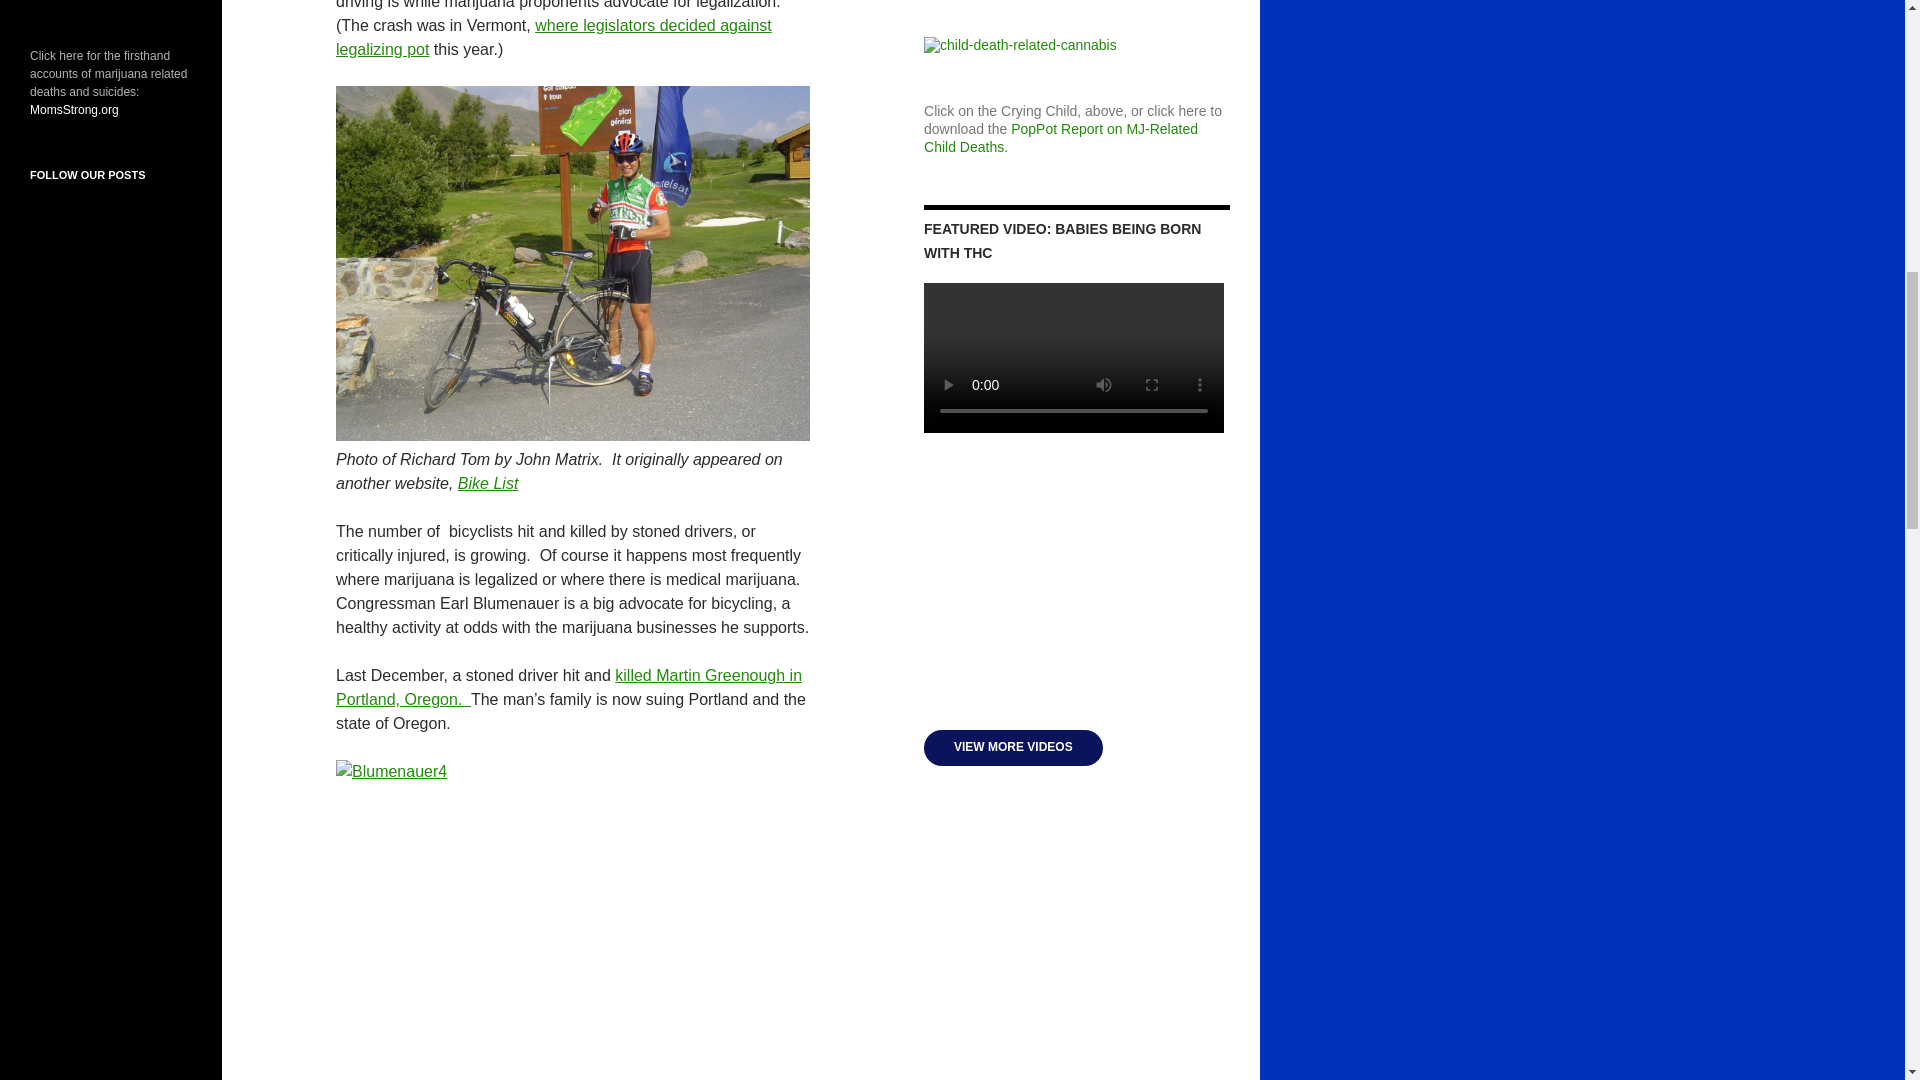 Image resolution: width=1920 pixels, height=1080 pixels. What do you see at coordinates (1076, 595) in the screenshot?
I see `Marijuana-Impaired Driving:  What the Data Shows` at bounding box center [1076, 595].